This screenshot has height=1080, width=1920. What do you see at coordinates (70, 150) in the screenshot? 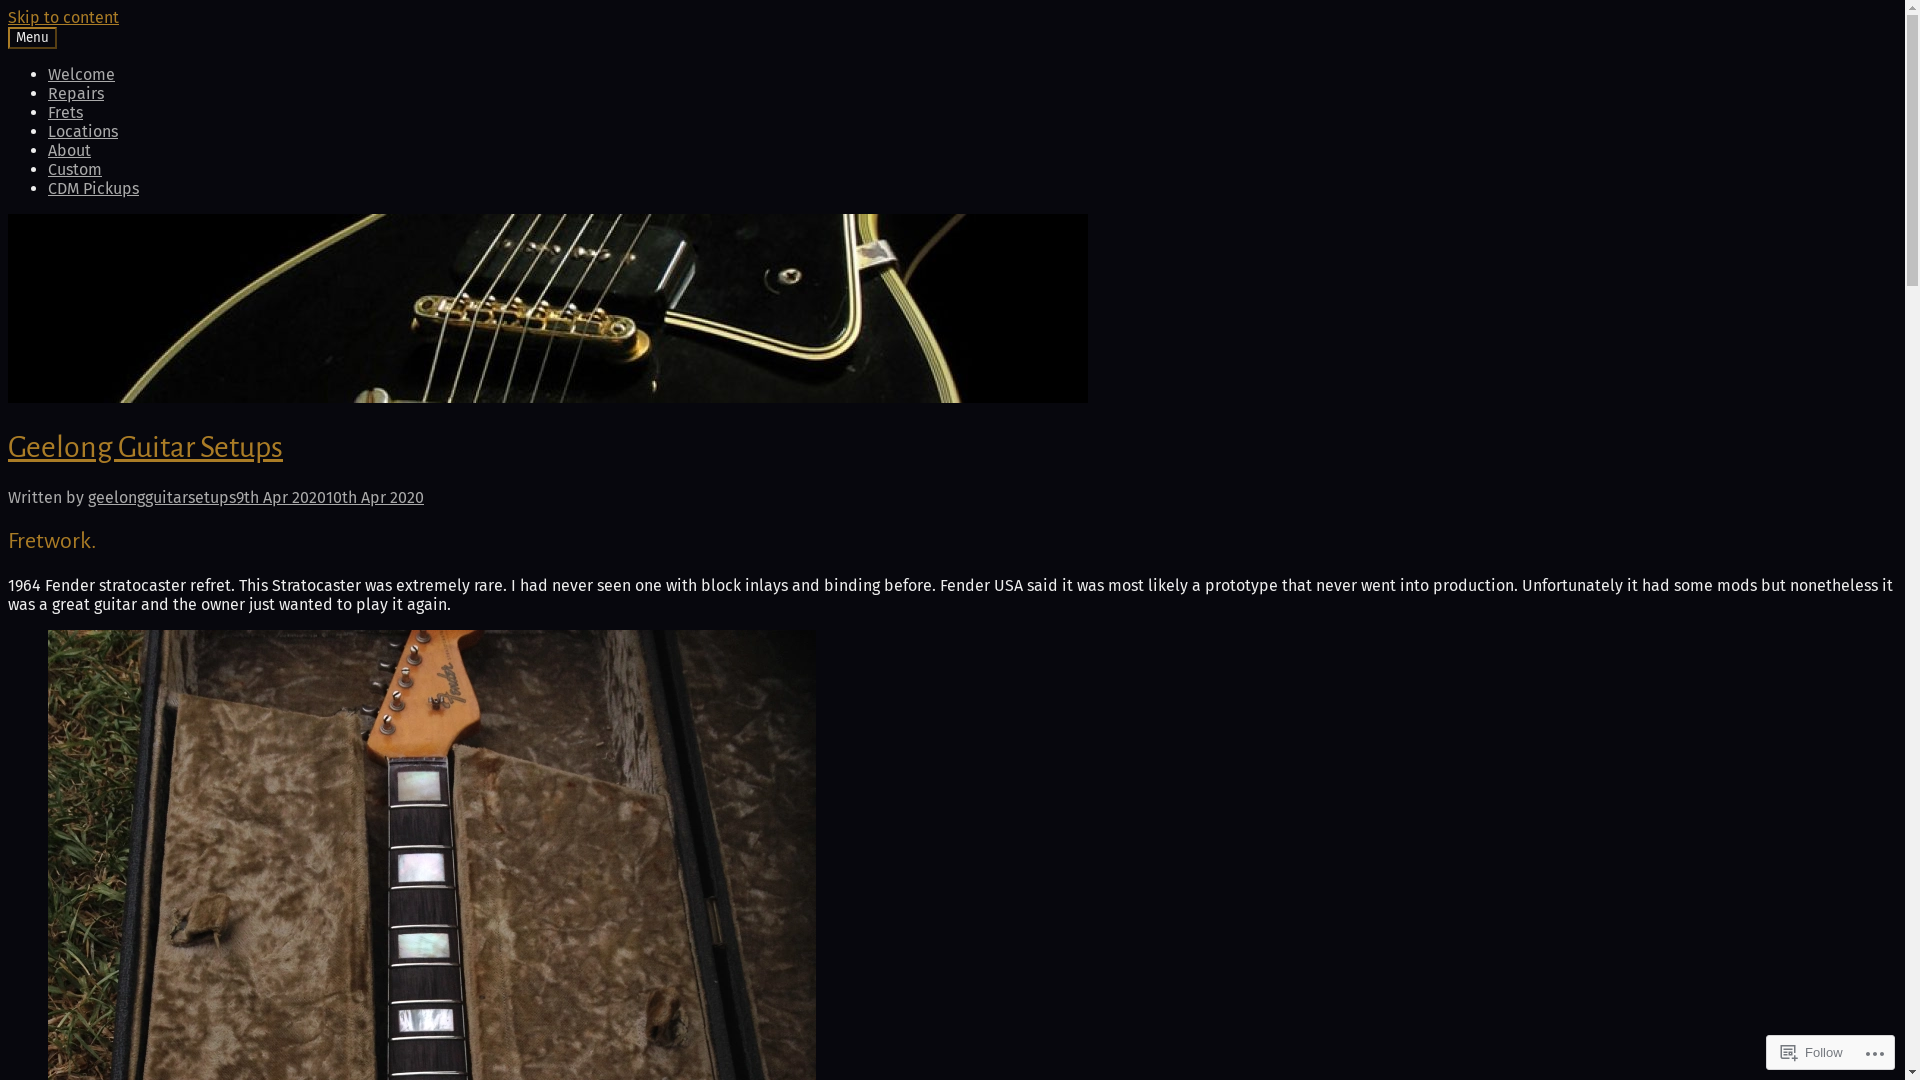
I see `About` at bounding box center [70, 150].